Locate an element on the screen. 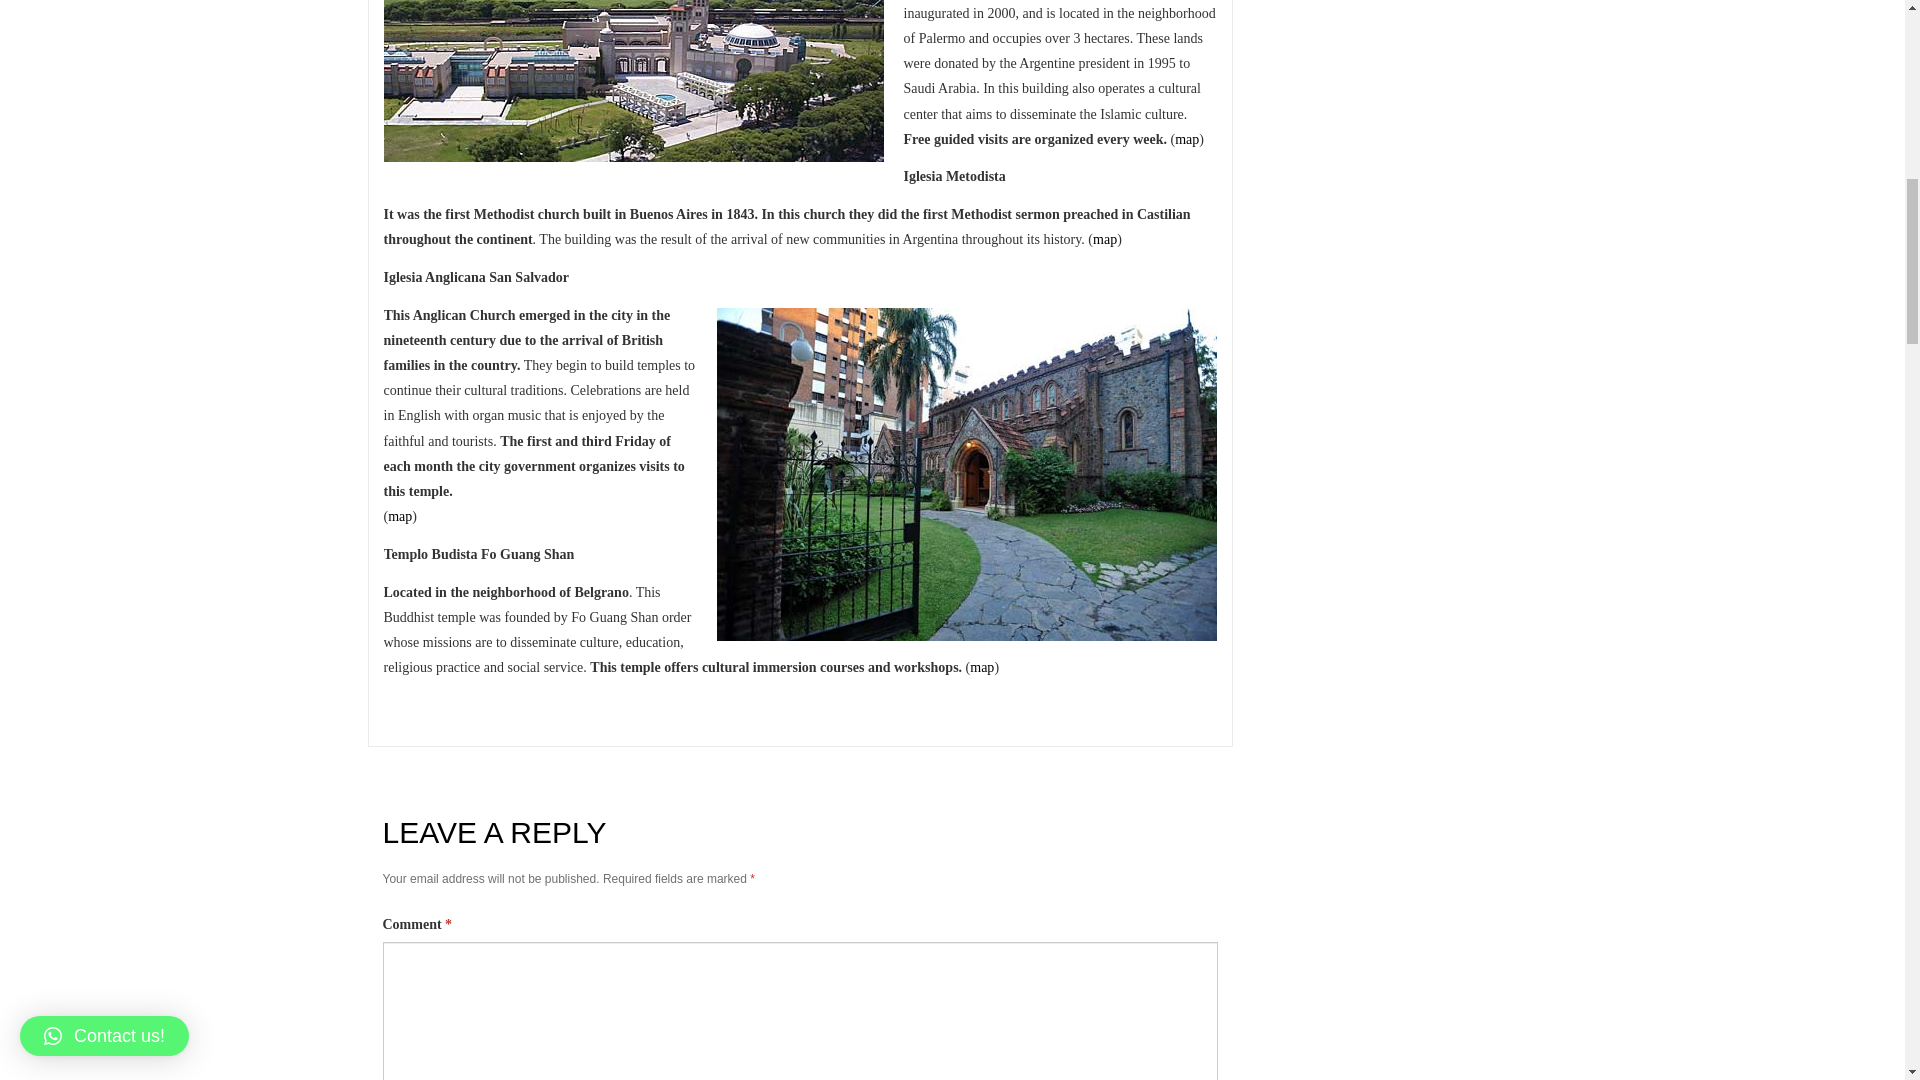 This screenshot has width=1920, height=1080. map is located at coordinates (1186, 138).